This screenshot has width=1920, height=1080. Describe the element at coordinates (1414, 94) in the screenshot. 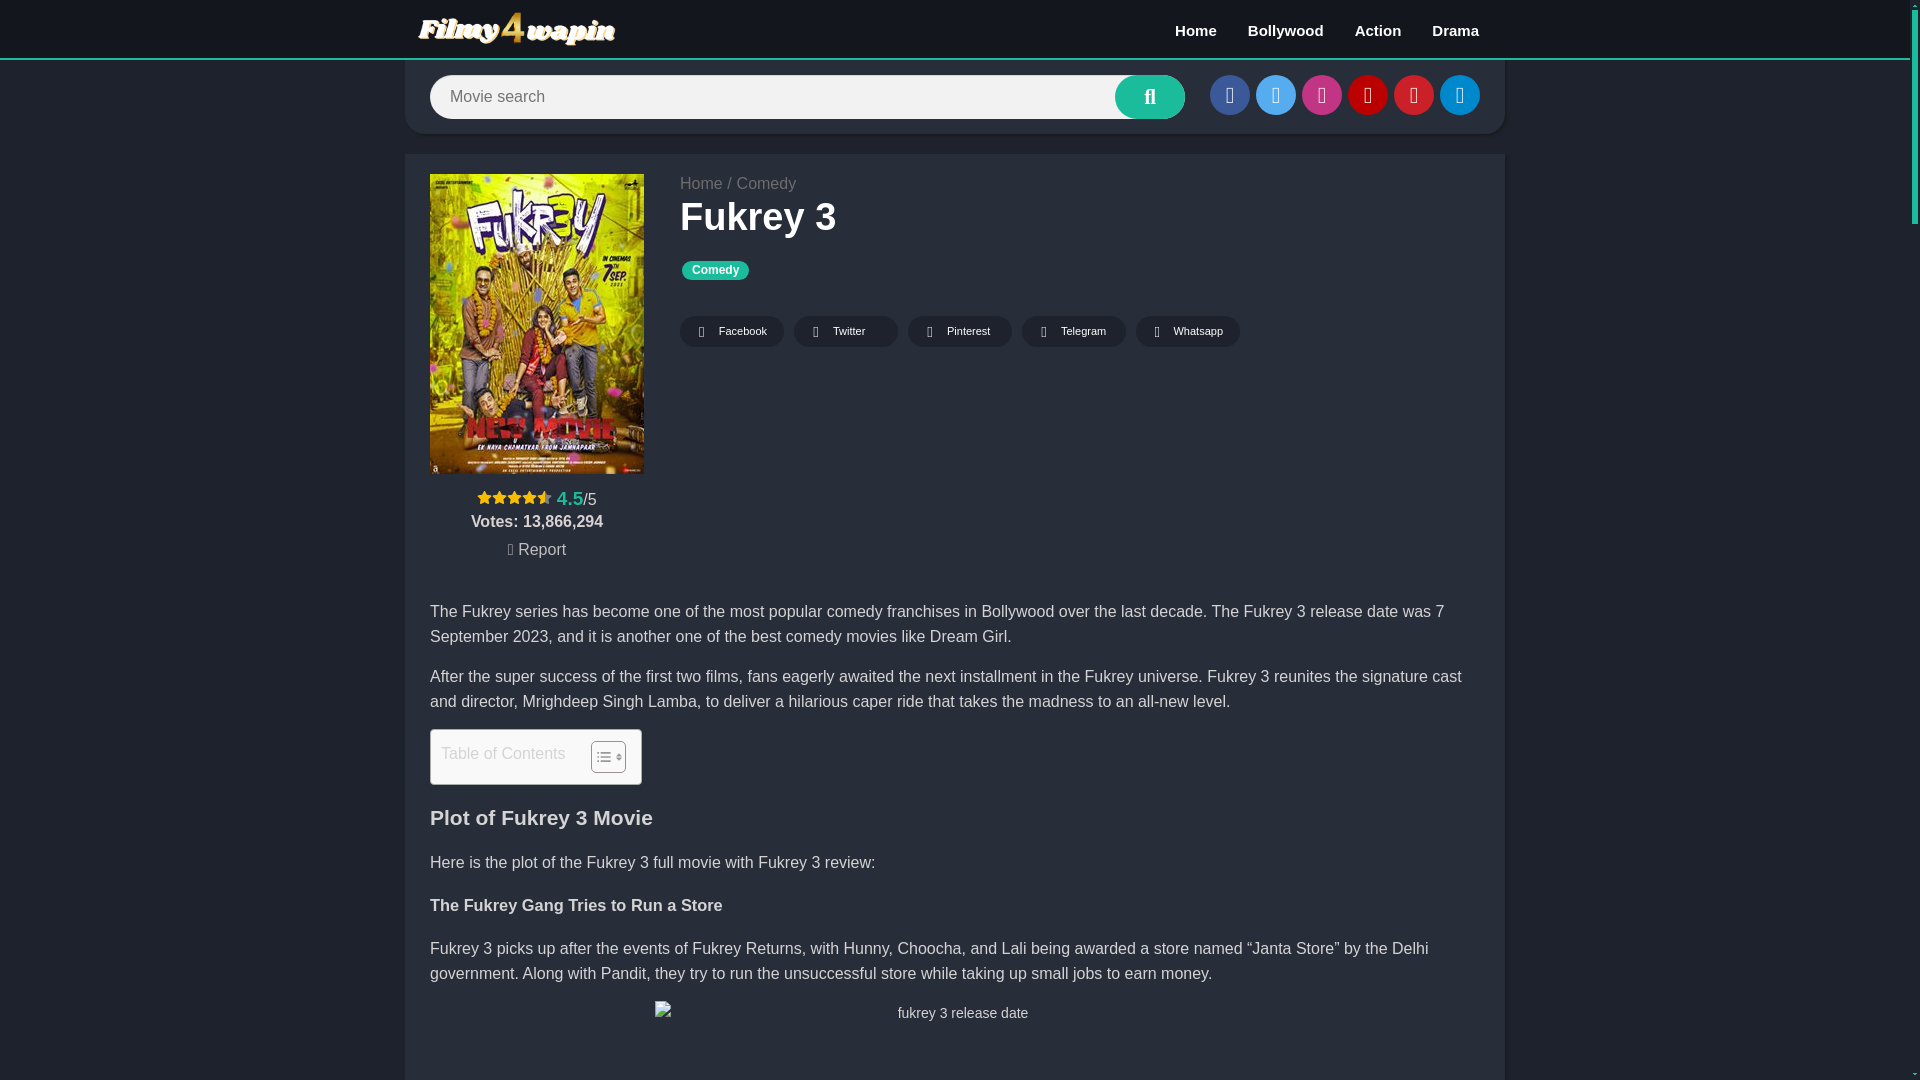

I see `Pinterest` at that location.